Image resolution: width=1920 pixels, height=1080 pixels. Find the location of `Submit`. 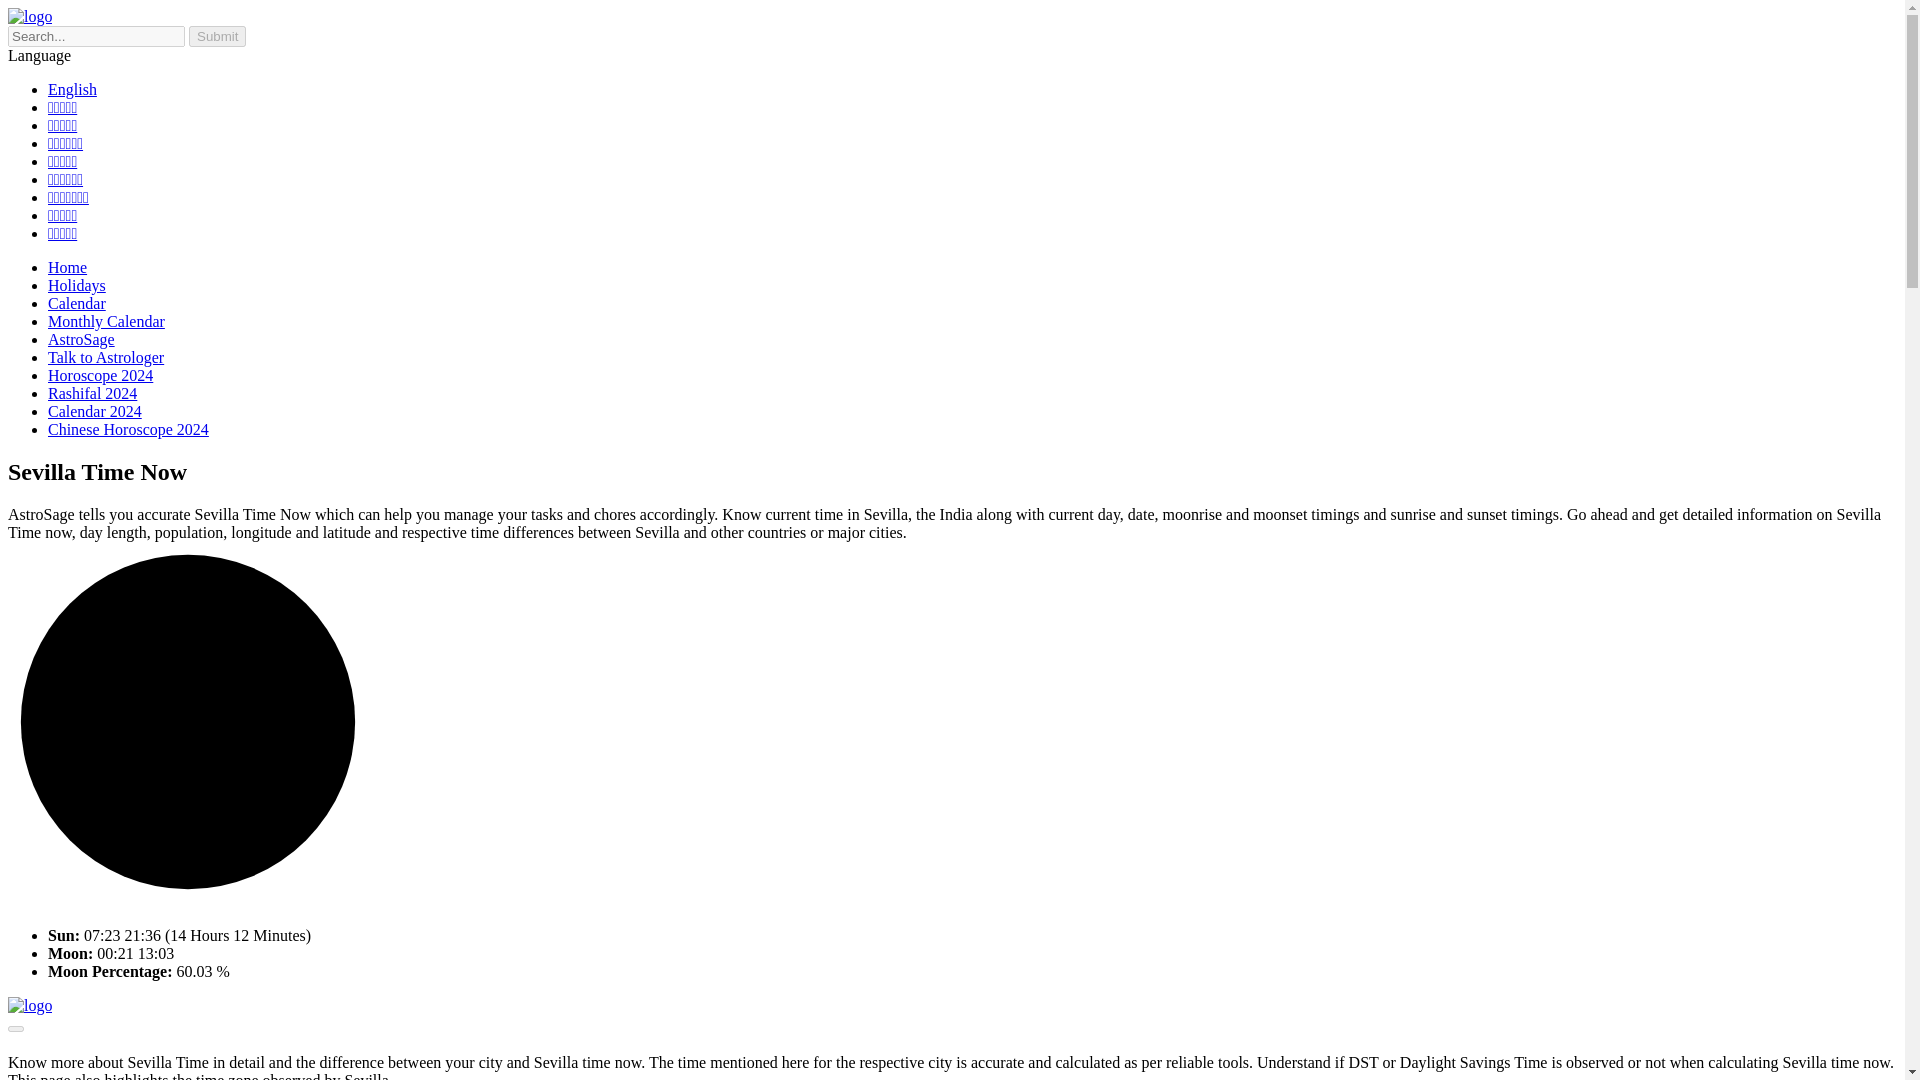

Submit is located at coordinates (62, 232).